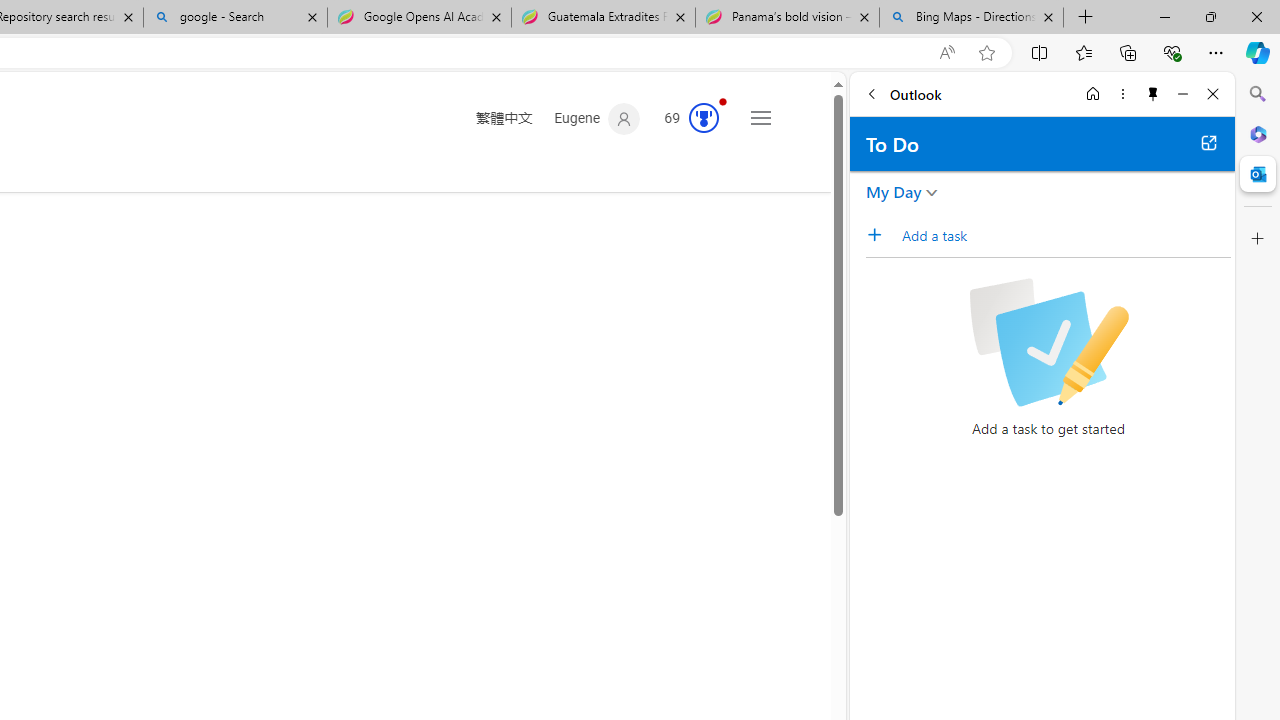 This screenshot has height=720, width=1280. Describe the element at coordinates (1258, 133) in the screenshot. I see `Microsoft 365` at that location.